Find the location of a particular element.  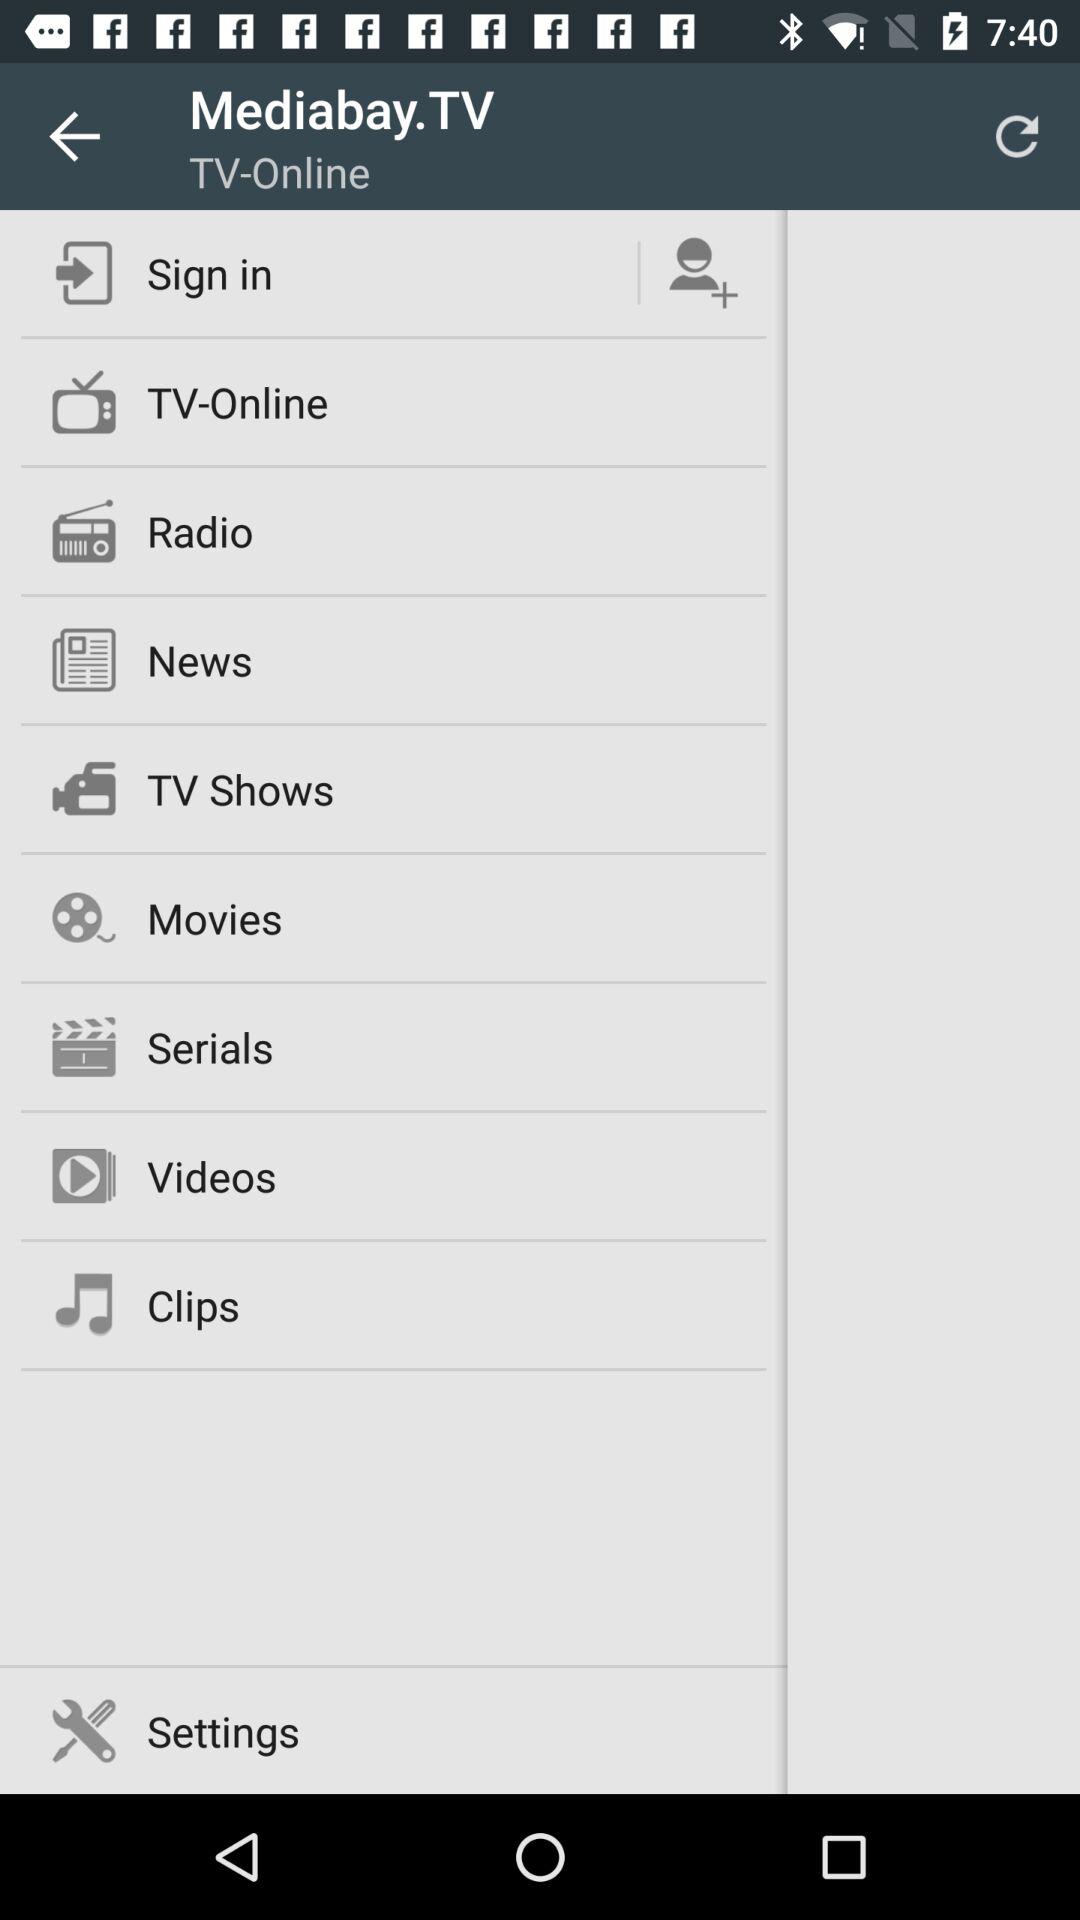

open settings is located at coordinates (223, 1730).